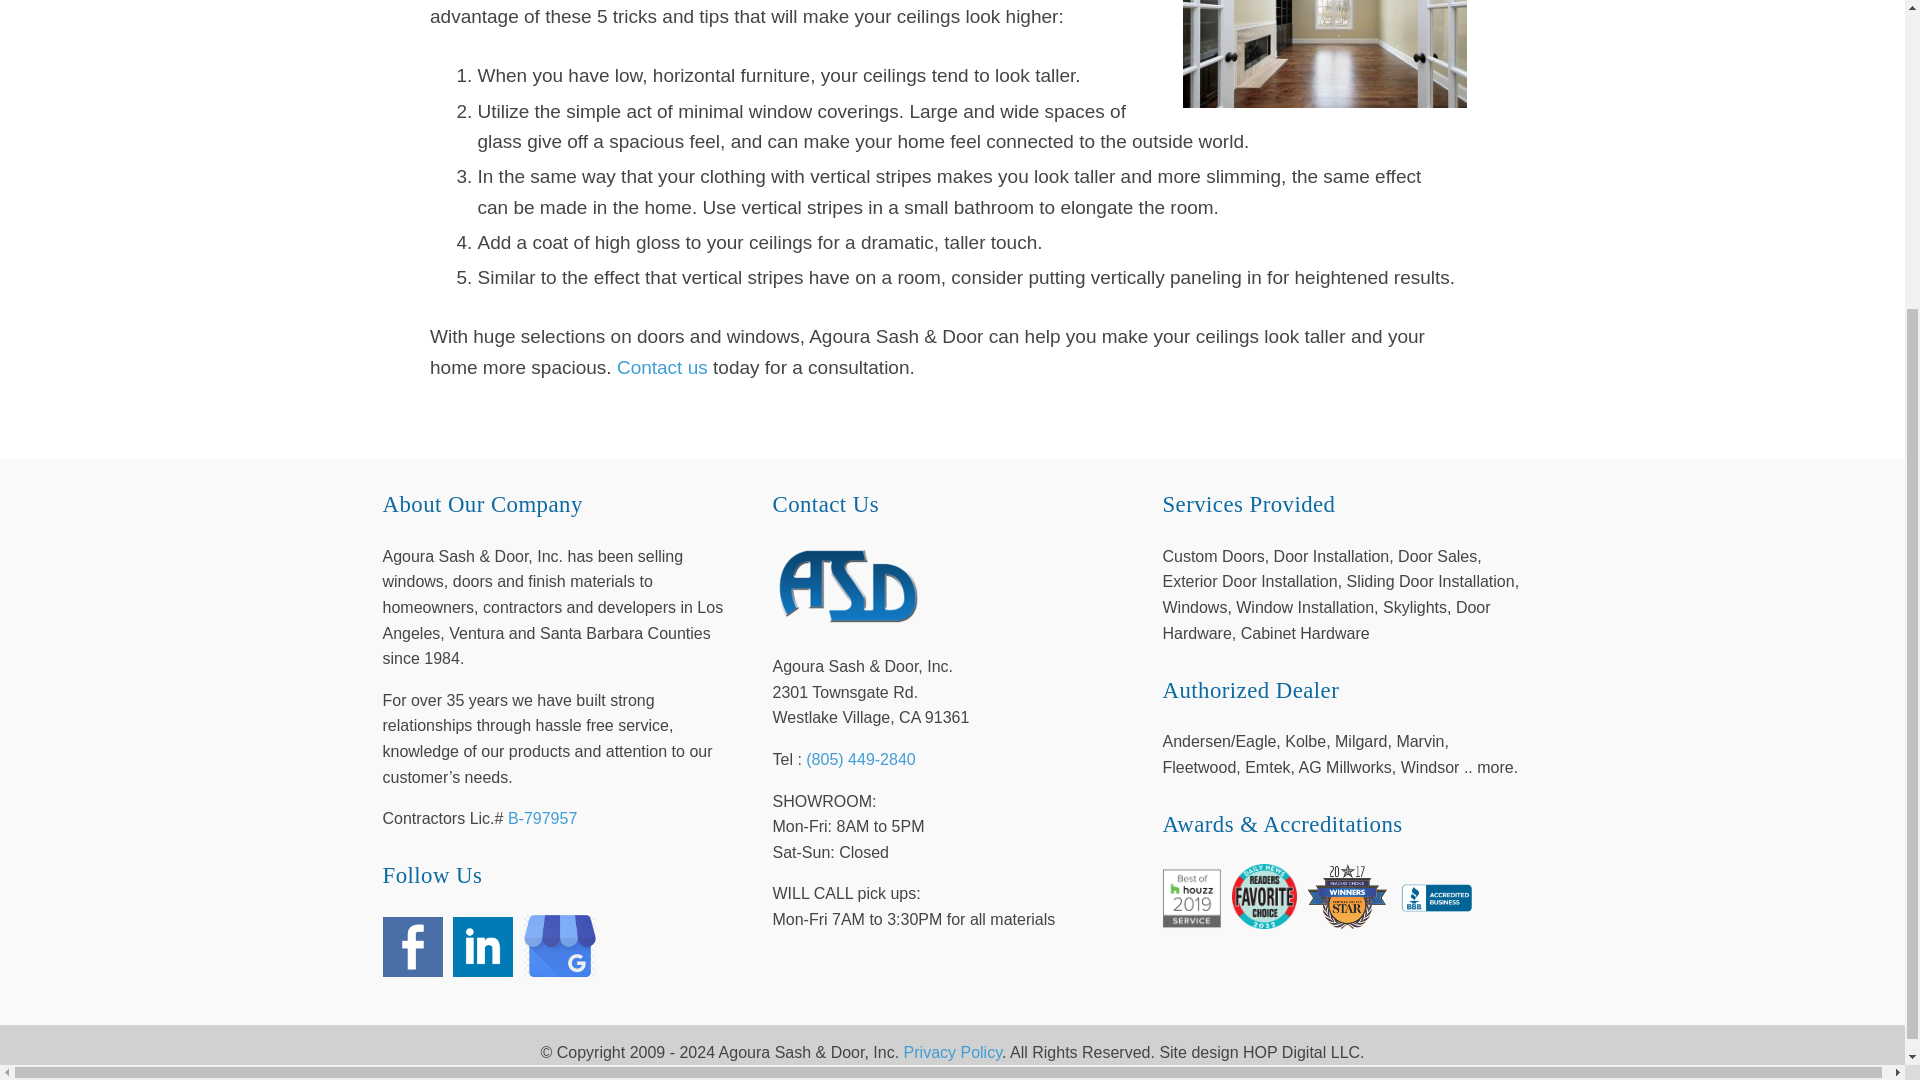 This screenshot has height=1080, width=1920. Describe the element at coordinates (664, 368) in the screenshot. I see `Contact us ` at that location.